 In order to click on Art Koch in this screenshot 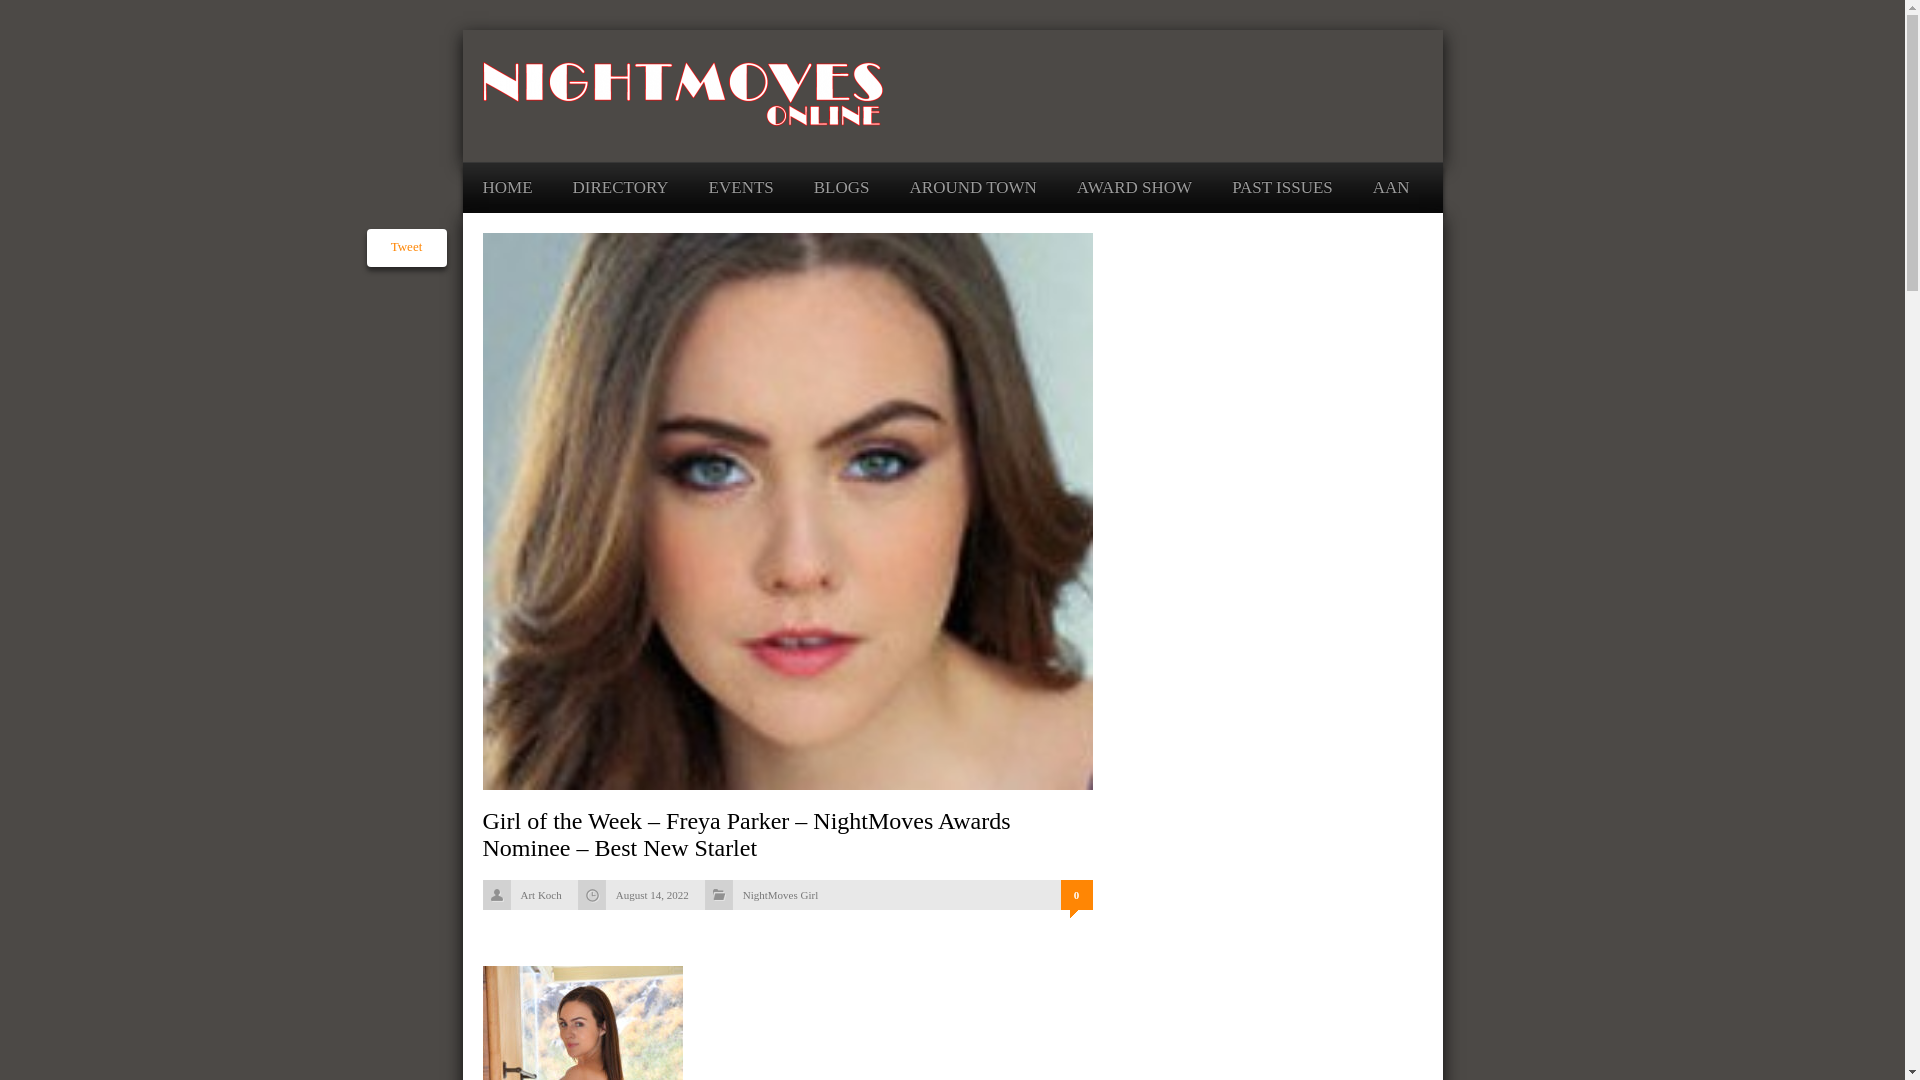, I will do `click(540, 894)`.